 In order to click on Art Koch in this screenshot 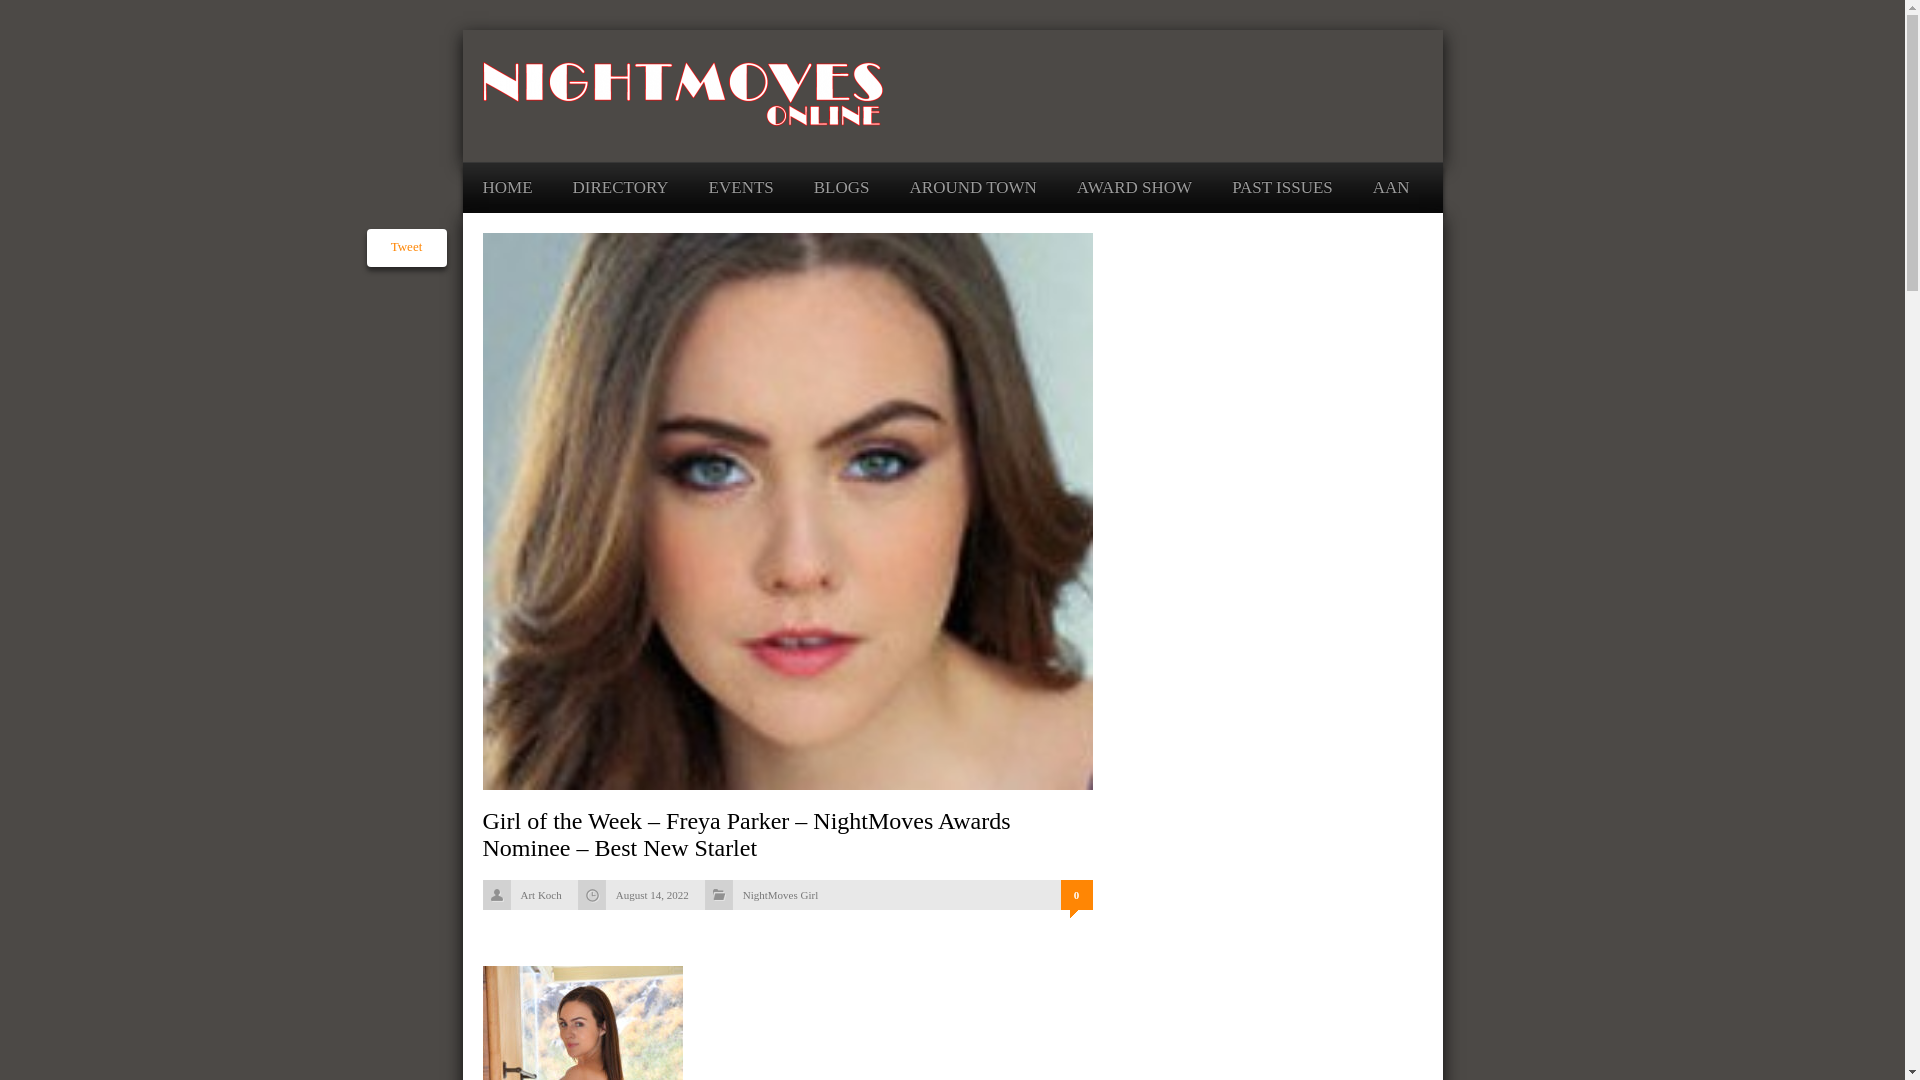, I will do `click(540, 894)`.